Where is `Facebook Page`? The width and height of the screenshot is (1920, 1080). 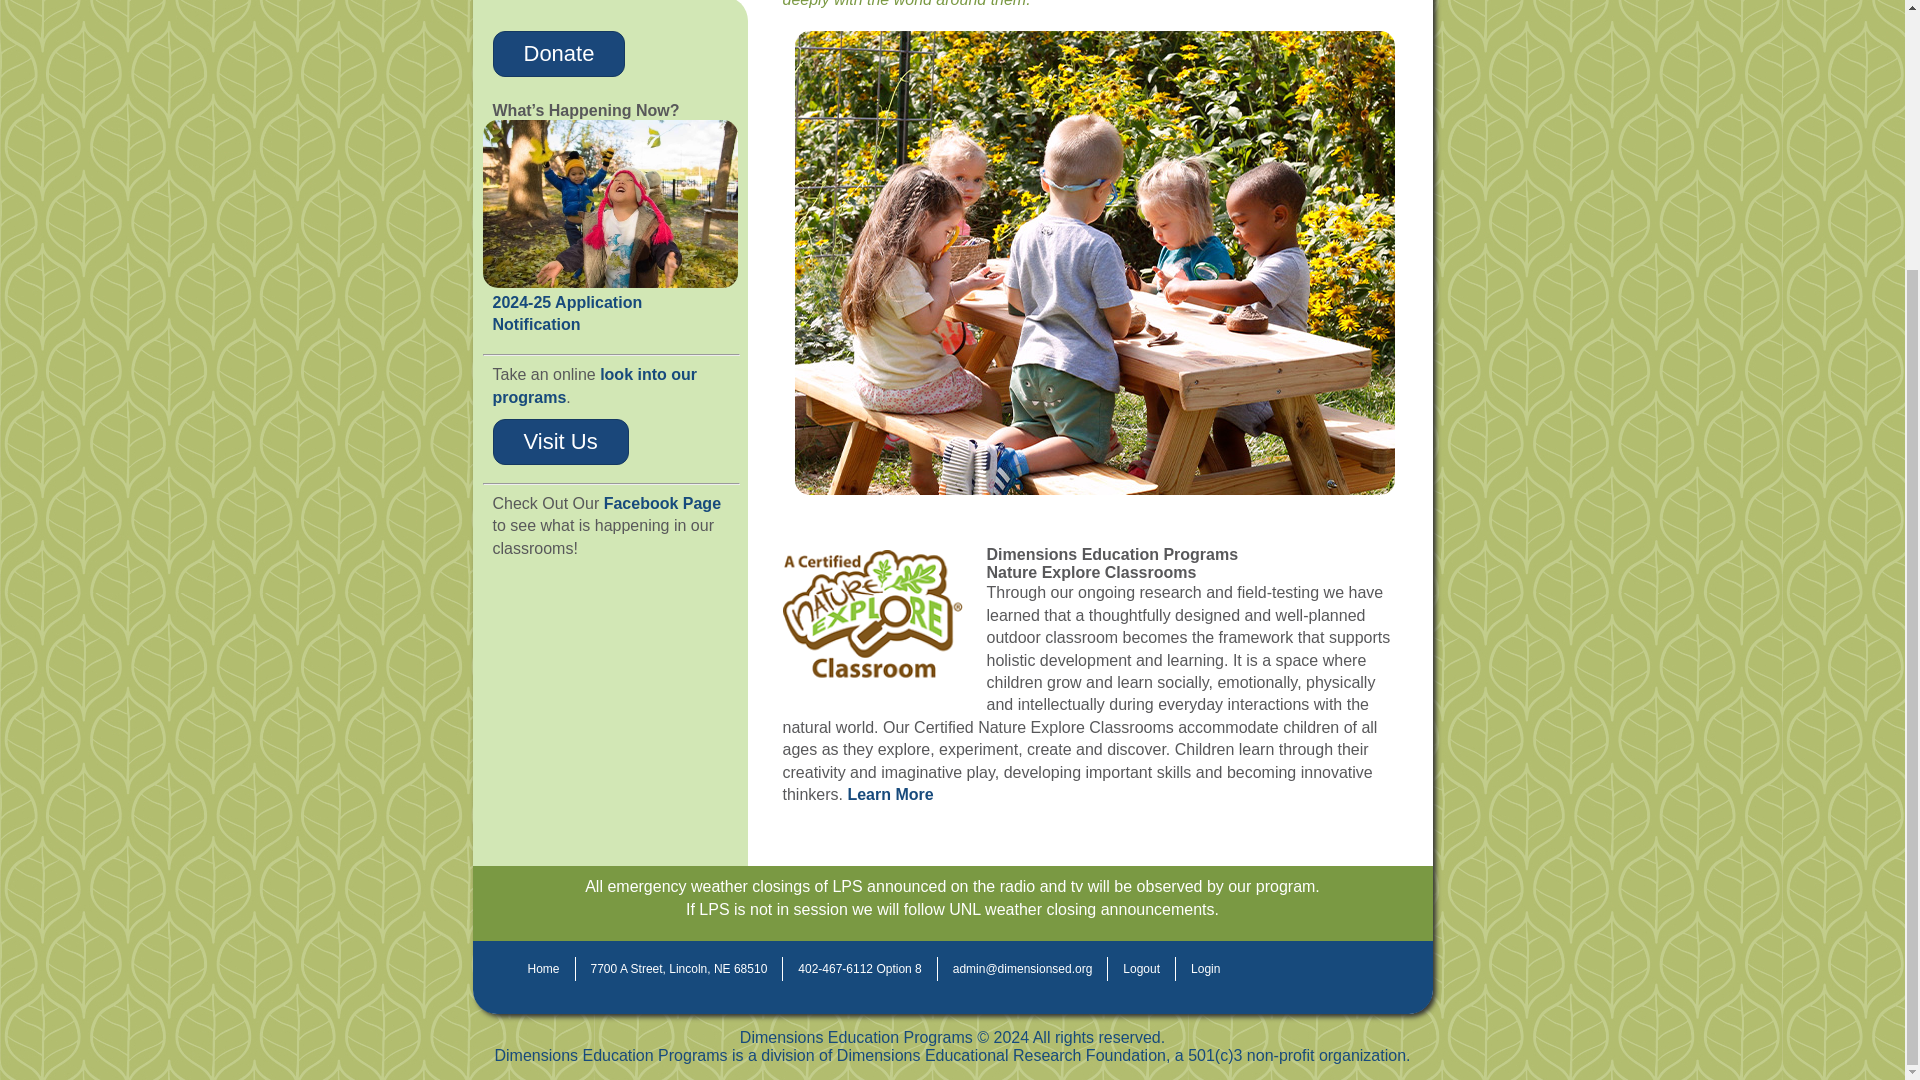 Facebook Page is located at coordinates (662, 502).